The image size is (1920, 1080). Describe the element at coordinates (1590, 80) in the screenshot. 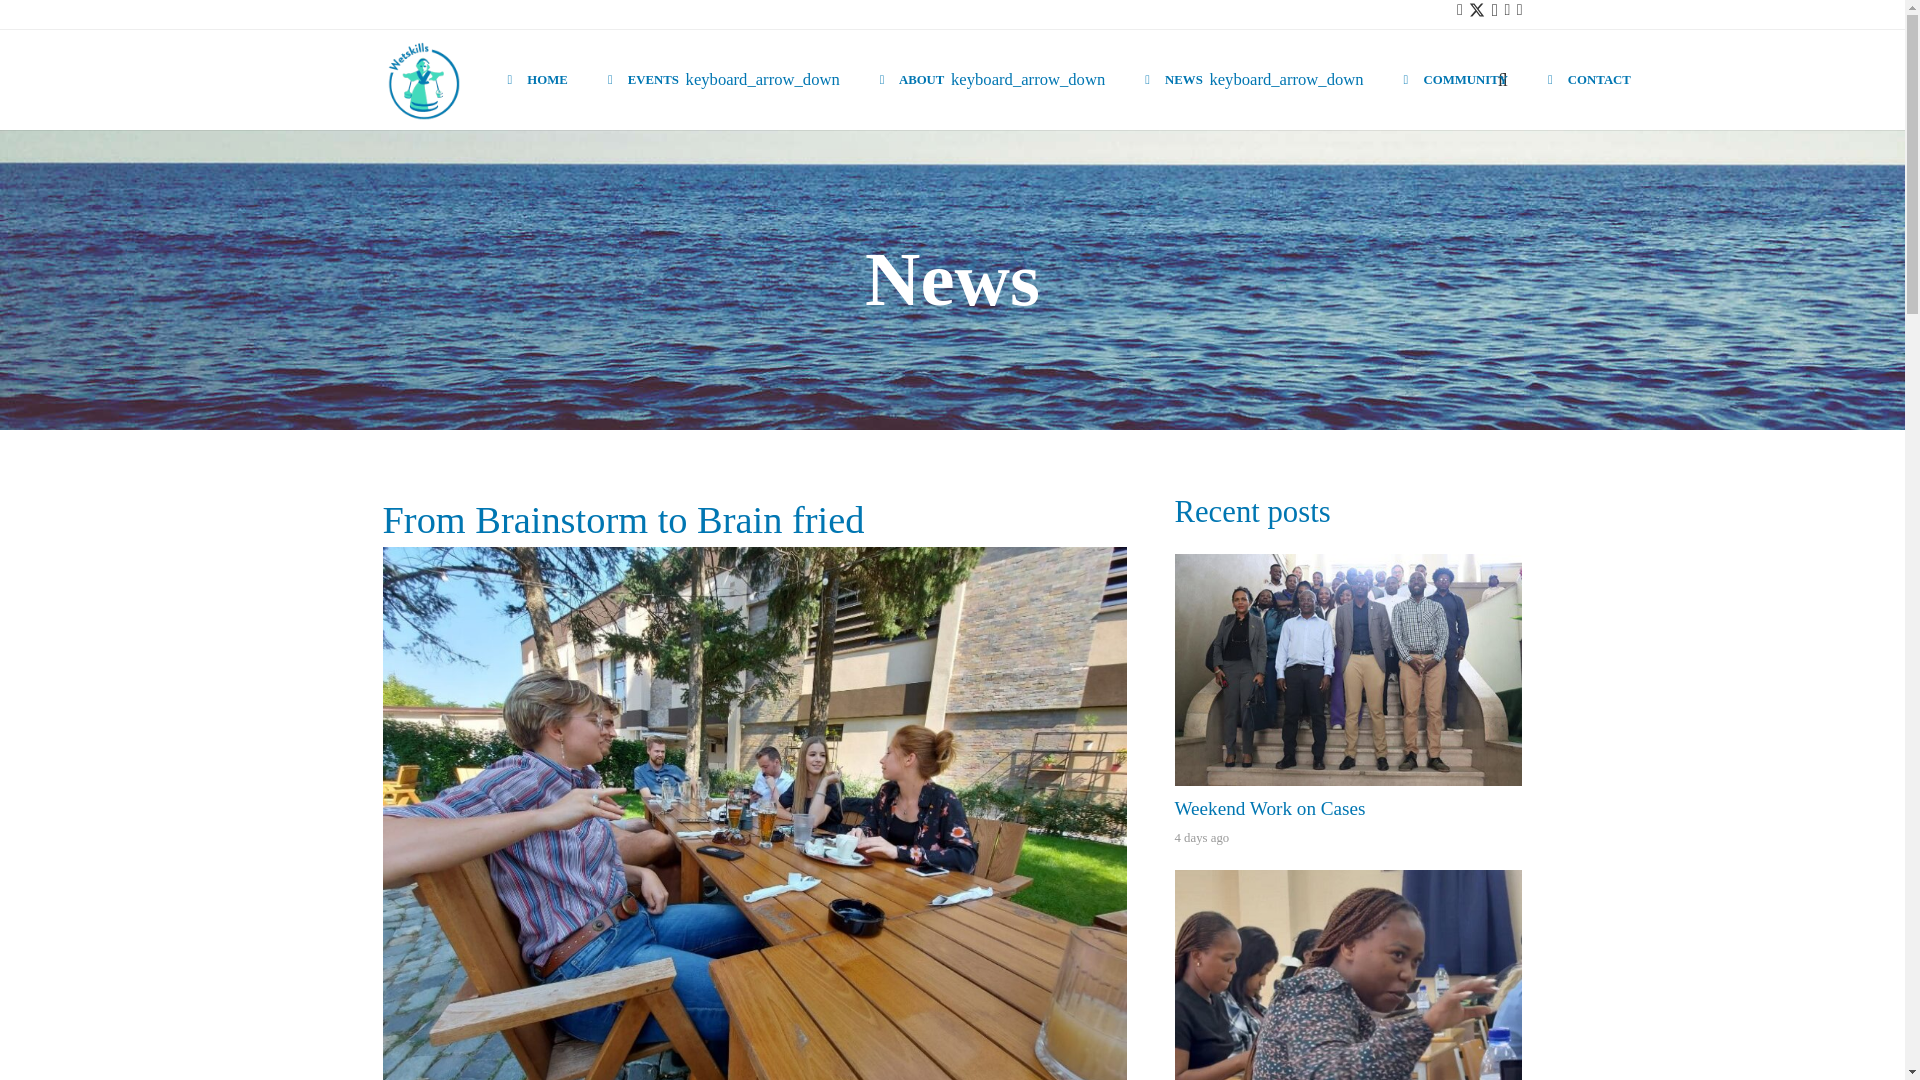

I see `CONTACT` at that location.